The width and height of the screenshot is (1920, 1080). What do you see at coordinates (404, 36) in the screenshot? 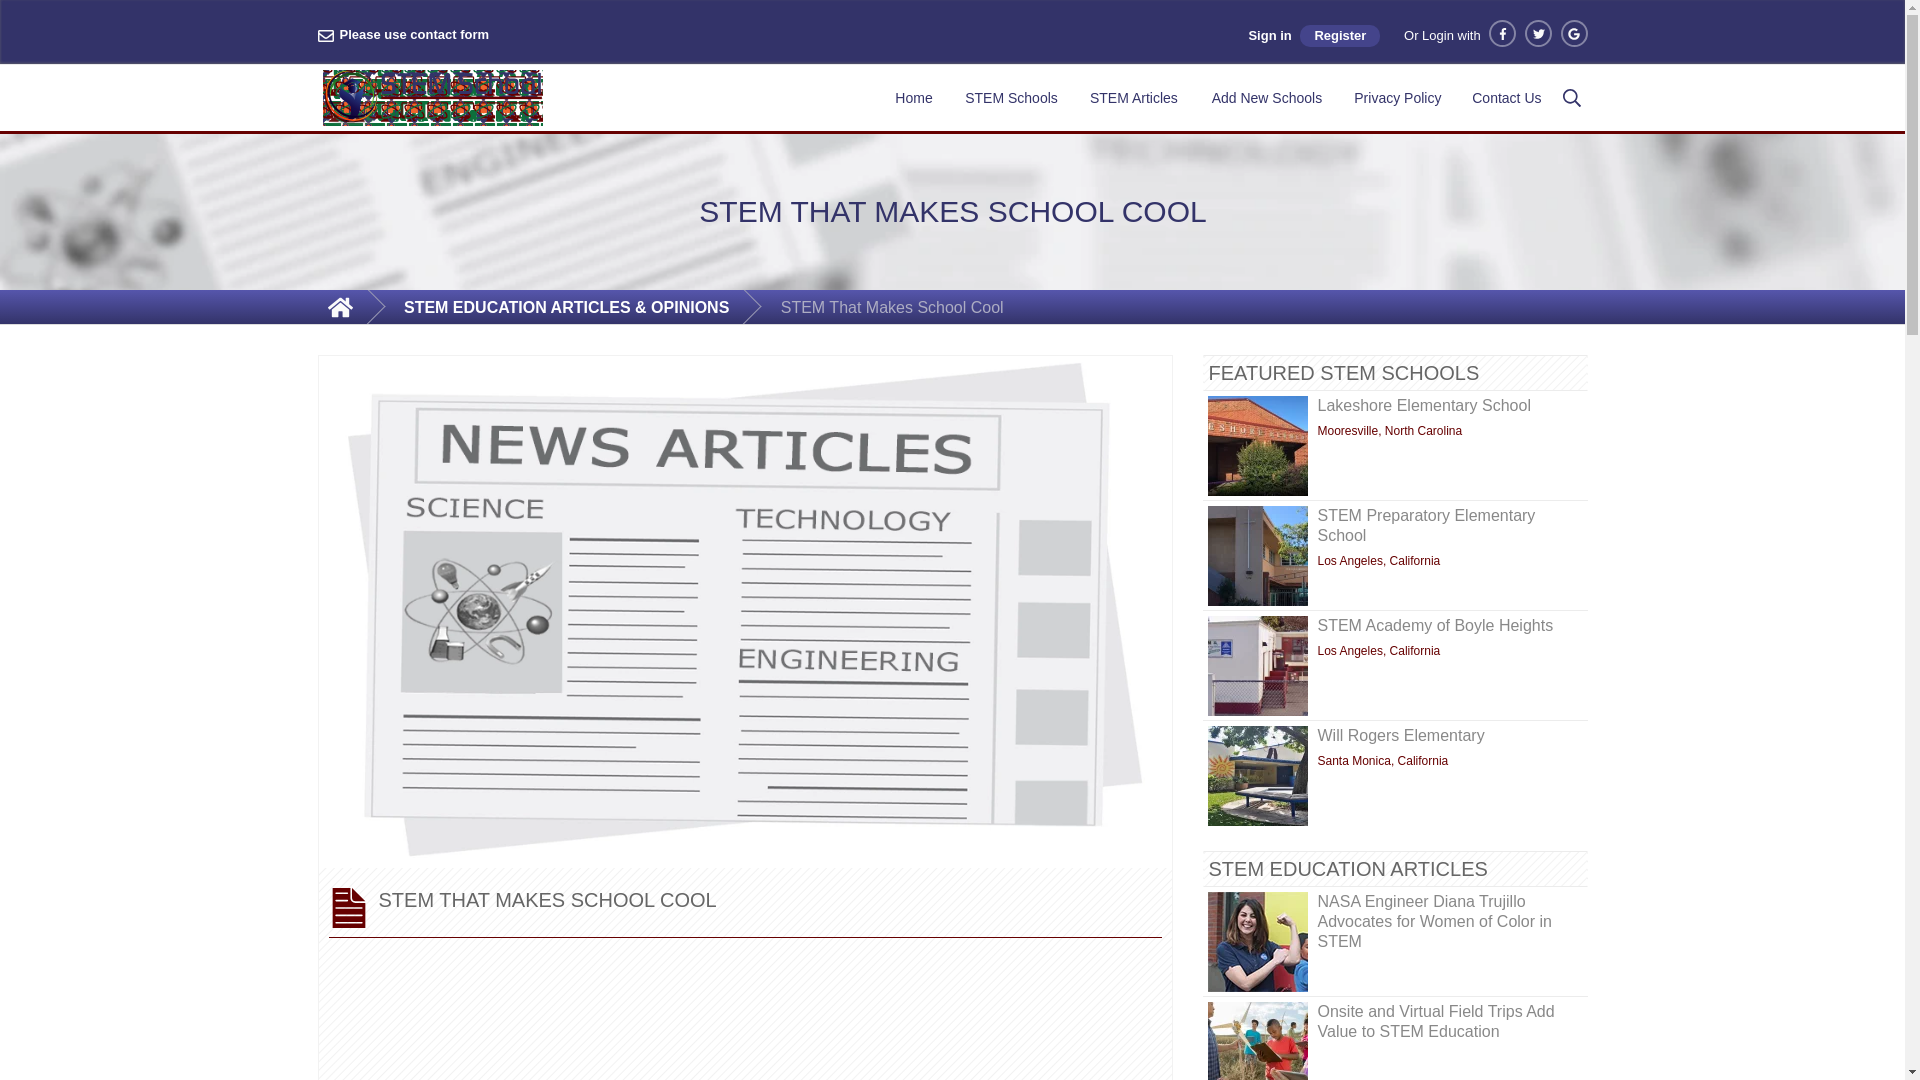
I see `Please use contact form` at bounding box center [404, 36].